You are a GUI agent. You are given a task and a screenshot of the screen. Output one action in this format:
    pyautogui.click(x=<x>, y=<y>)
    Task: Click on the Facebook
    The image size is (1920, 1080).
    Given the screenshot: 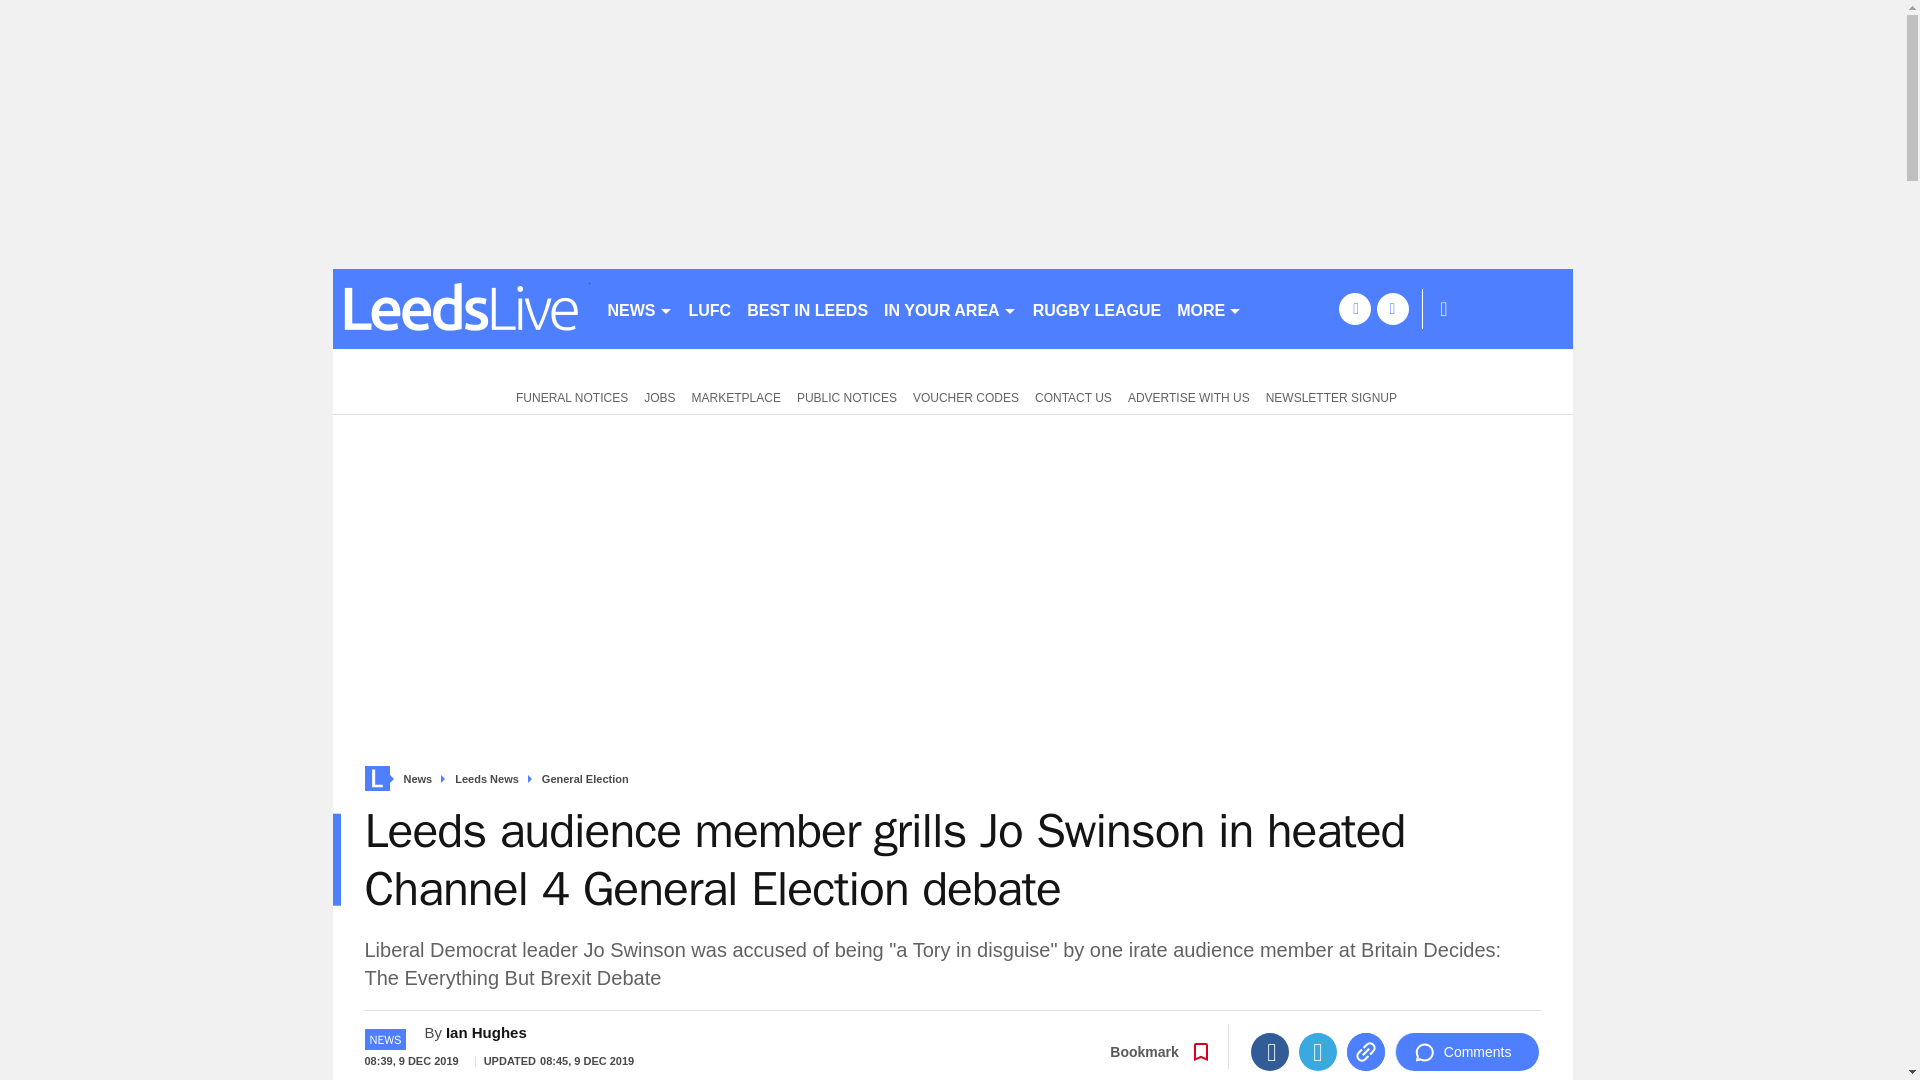 What is the action you would take?
    pyautogui.click(x=1270, y=1052)
    